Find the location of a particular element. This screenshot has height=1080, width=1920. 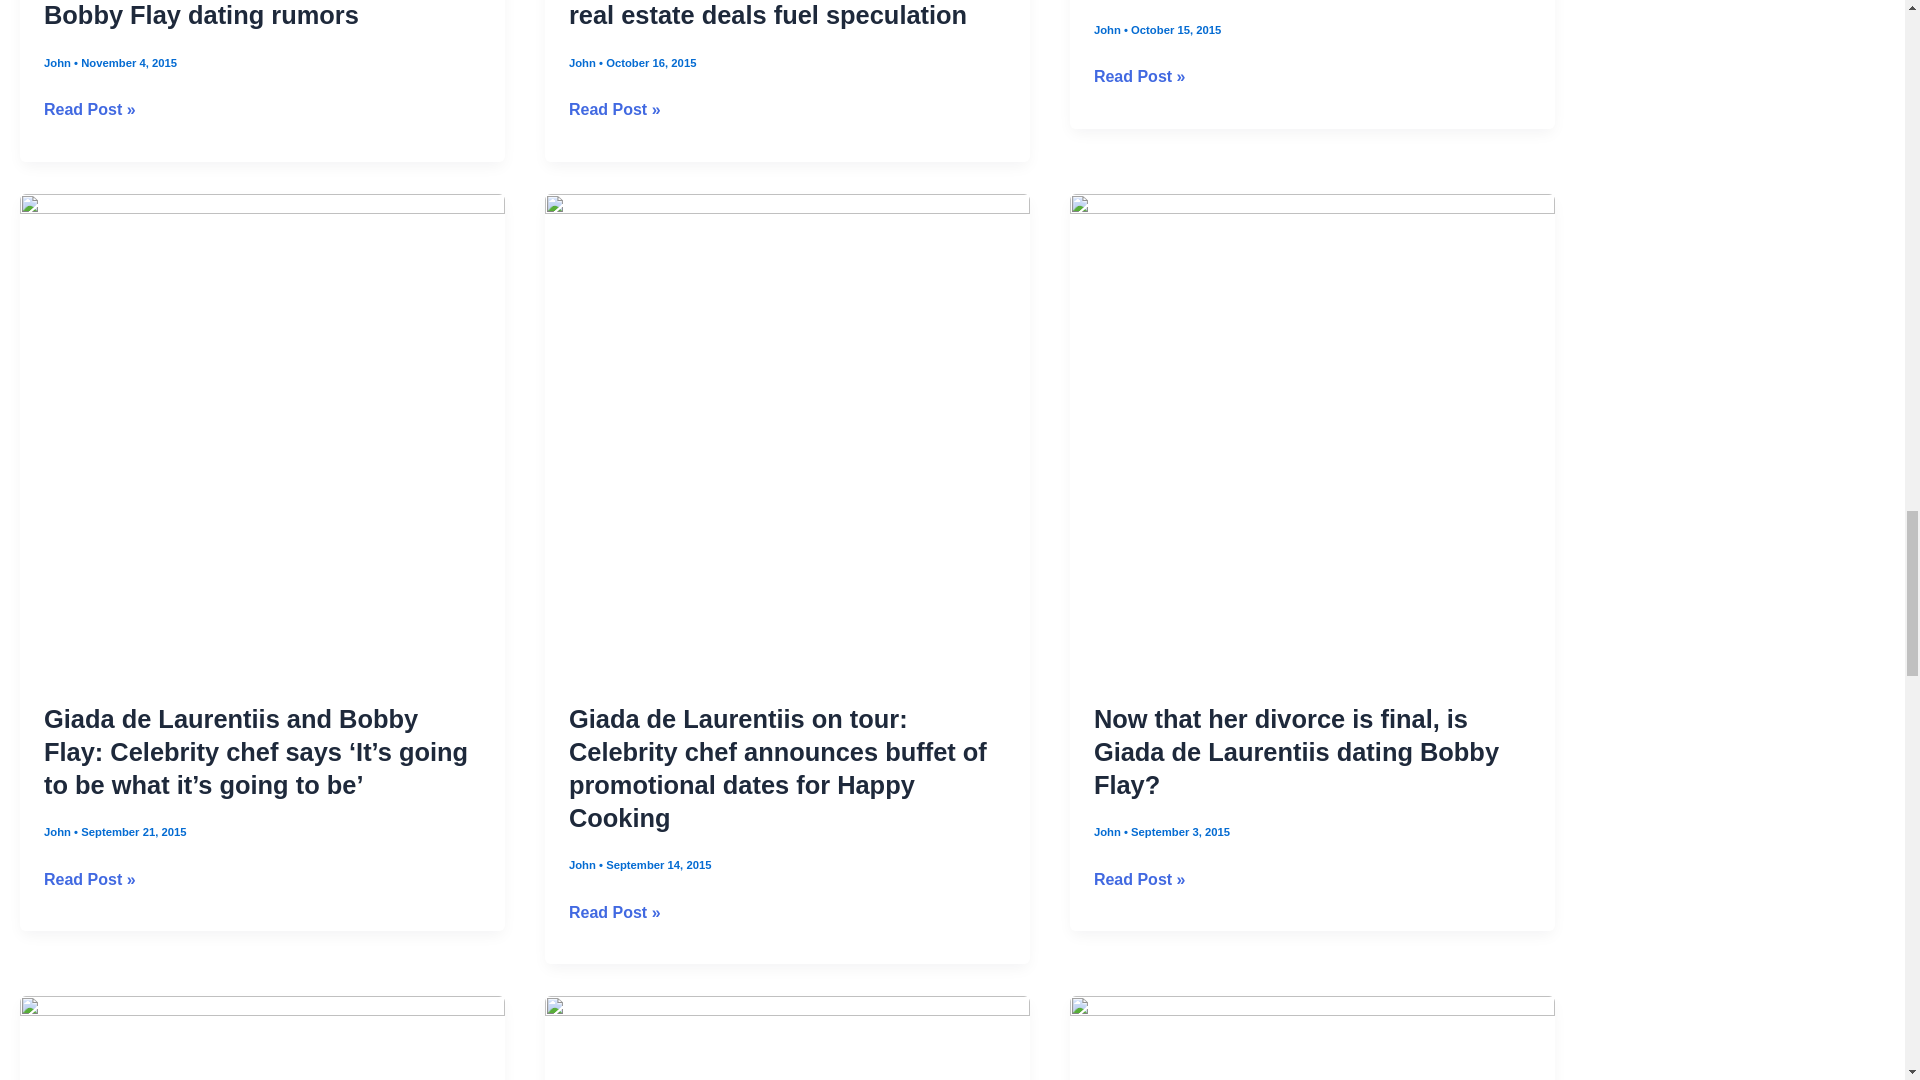

View all posts by John is located at coordinates (1108, 157).